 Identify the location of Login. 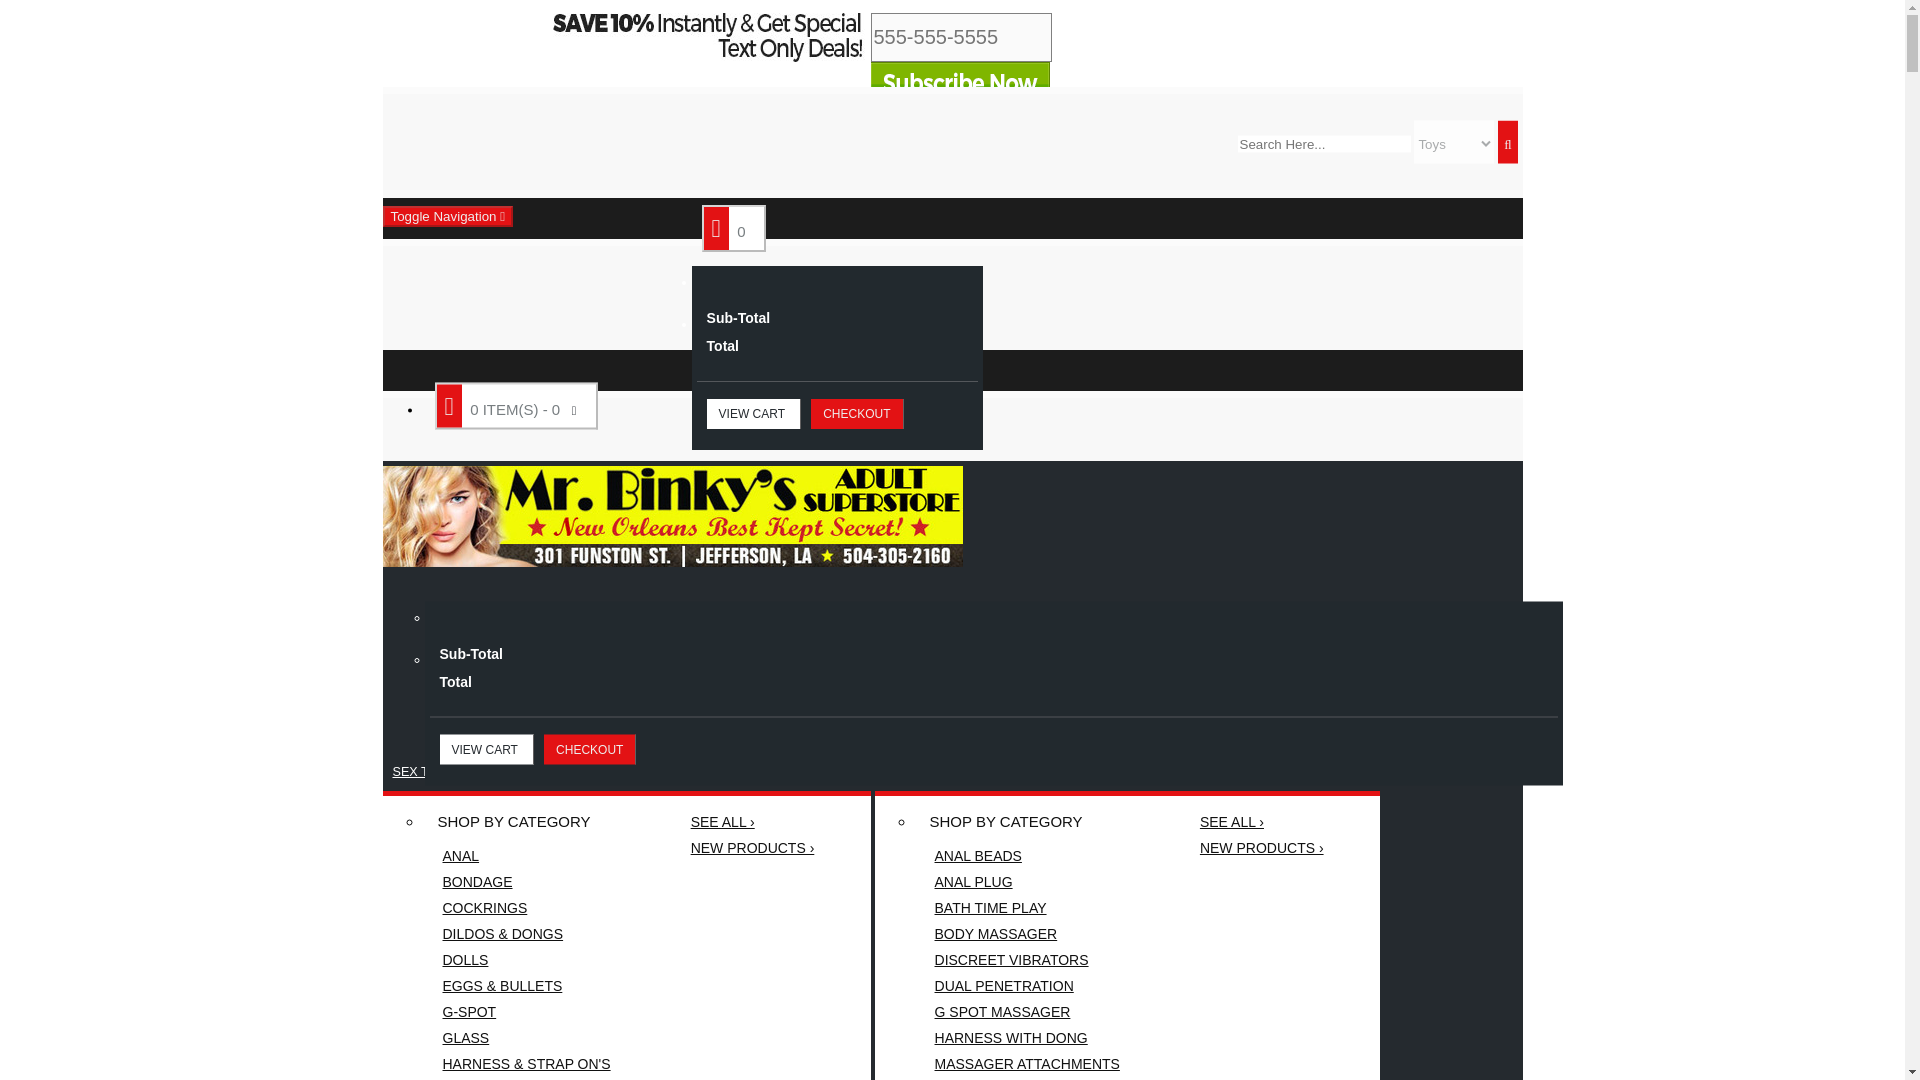
(728, 172).